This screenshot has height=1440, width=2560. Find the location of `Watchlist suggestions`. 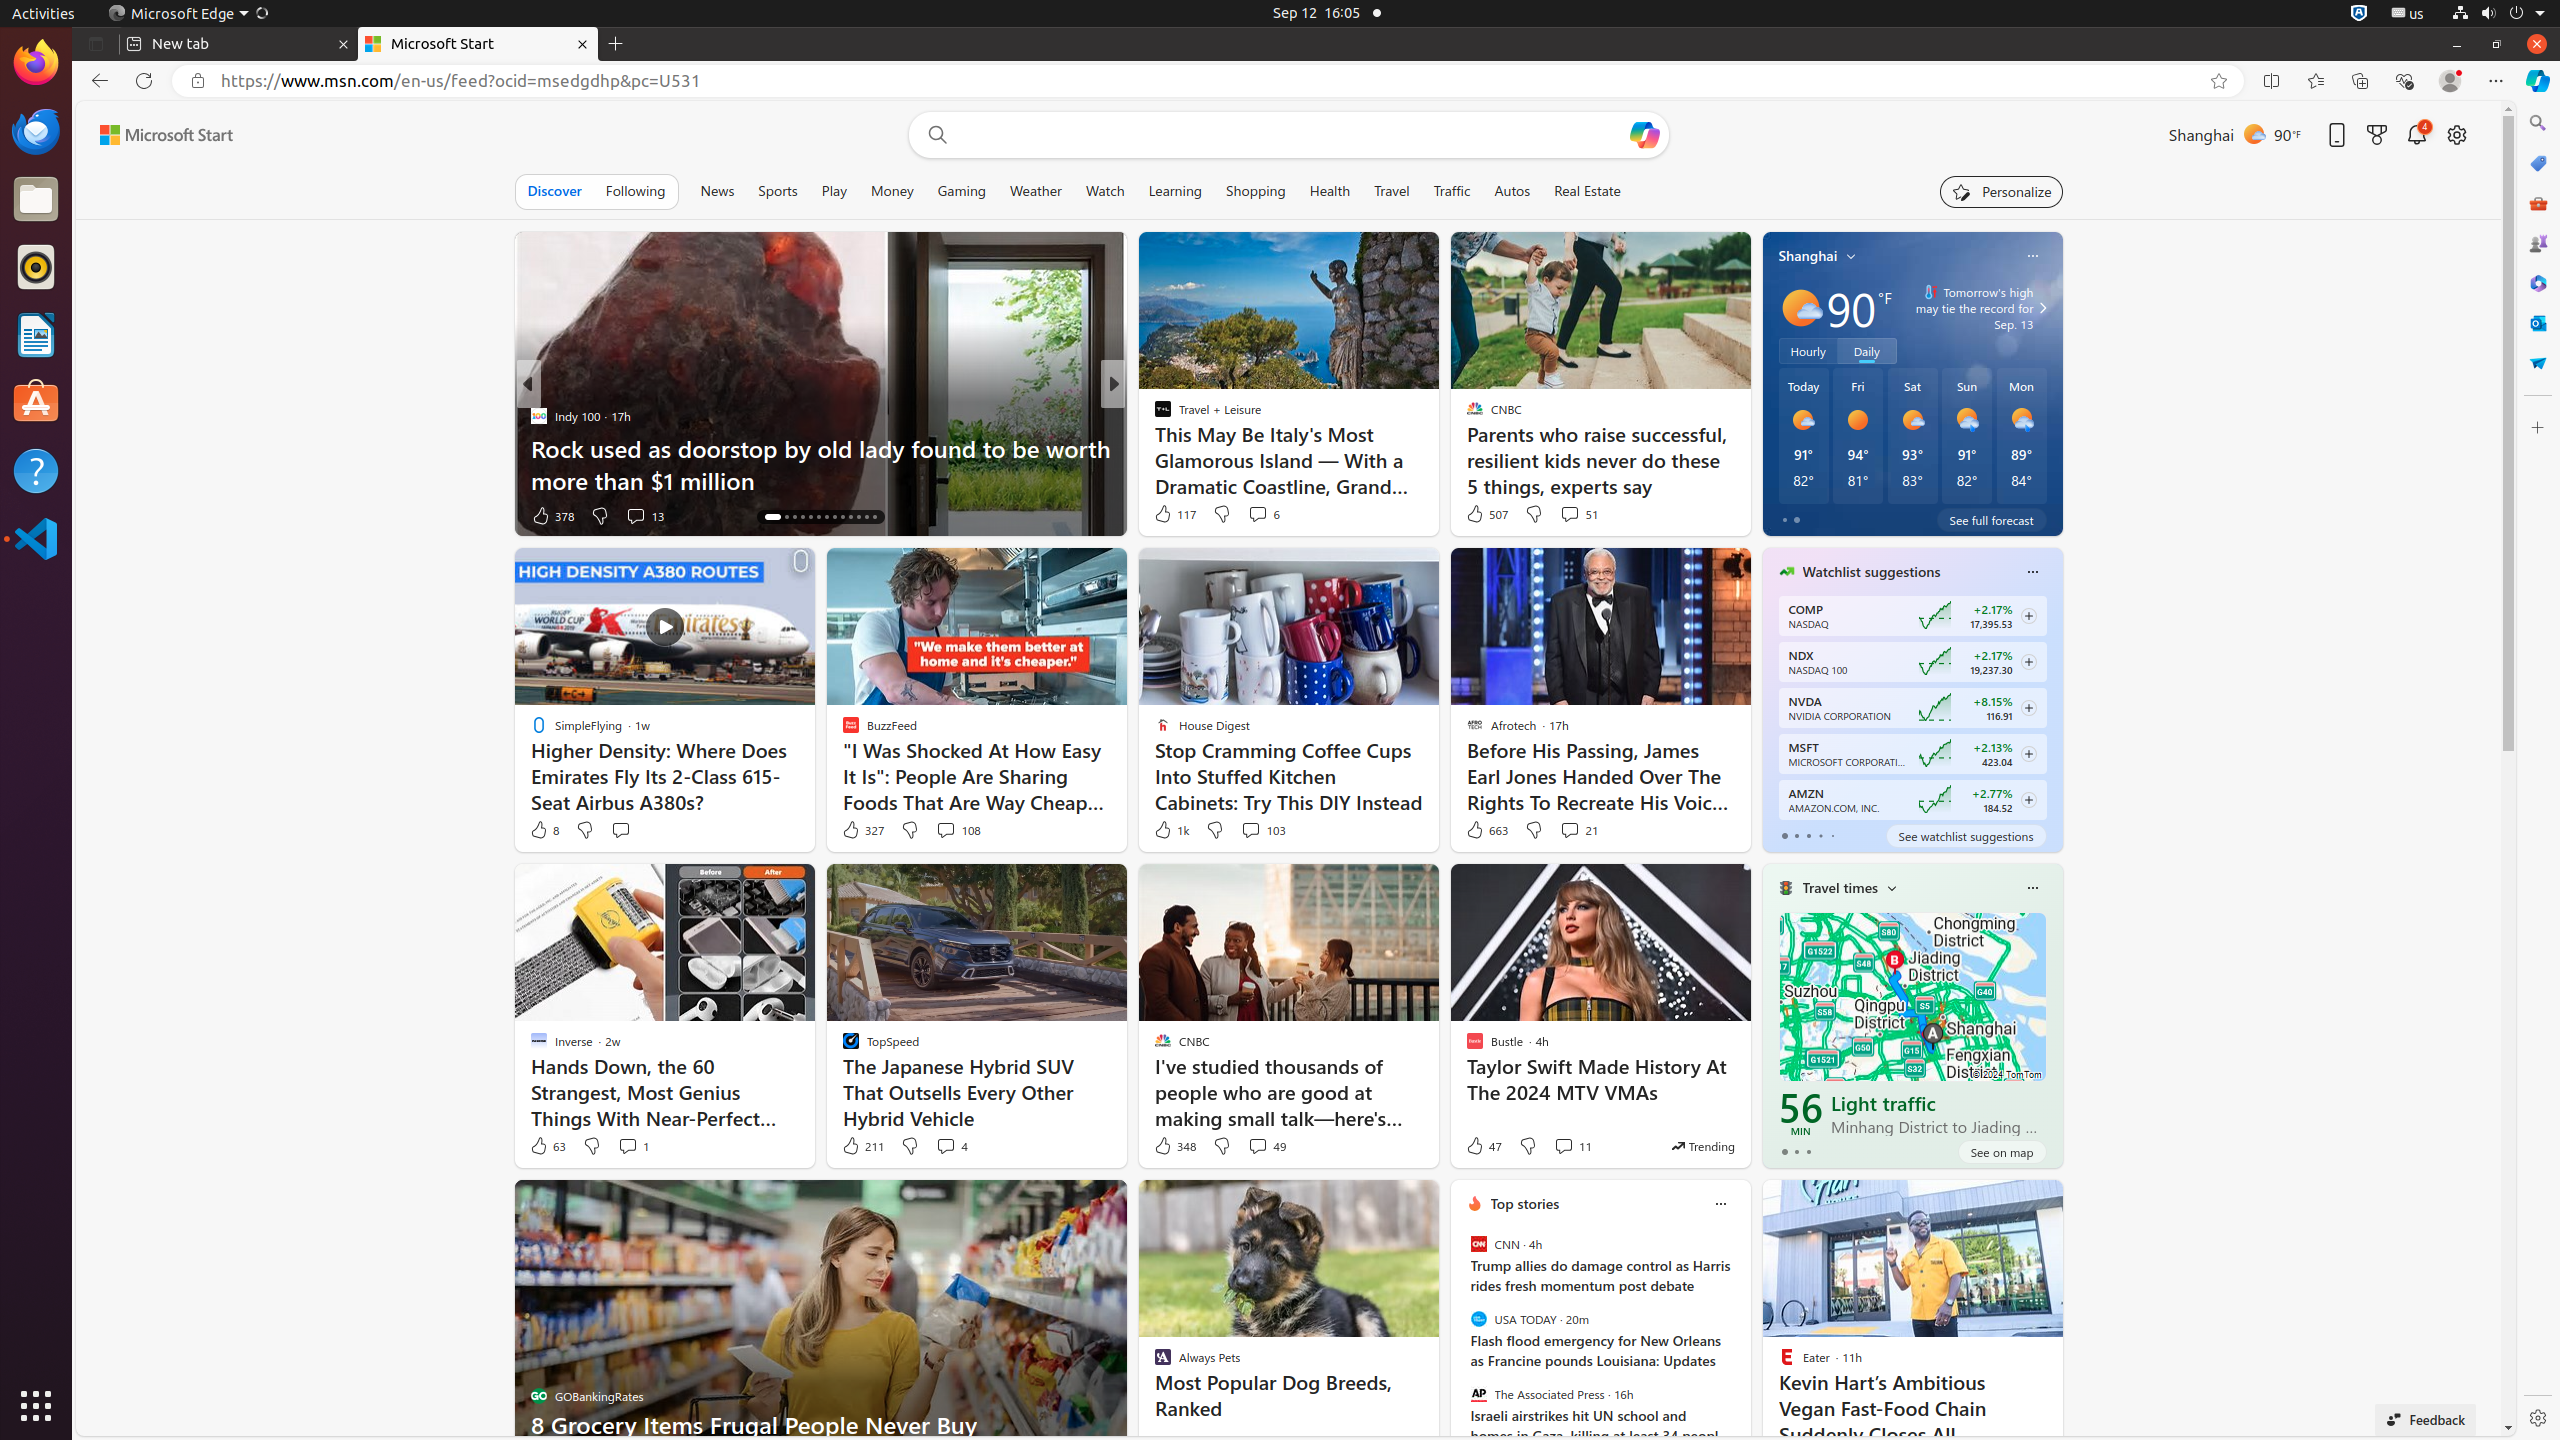

Watchlist suggestions is located at coordinates (1872, 572).